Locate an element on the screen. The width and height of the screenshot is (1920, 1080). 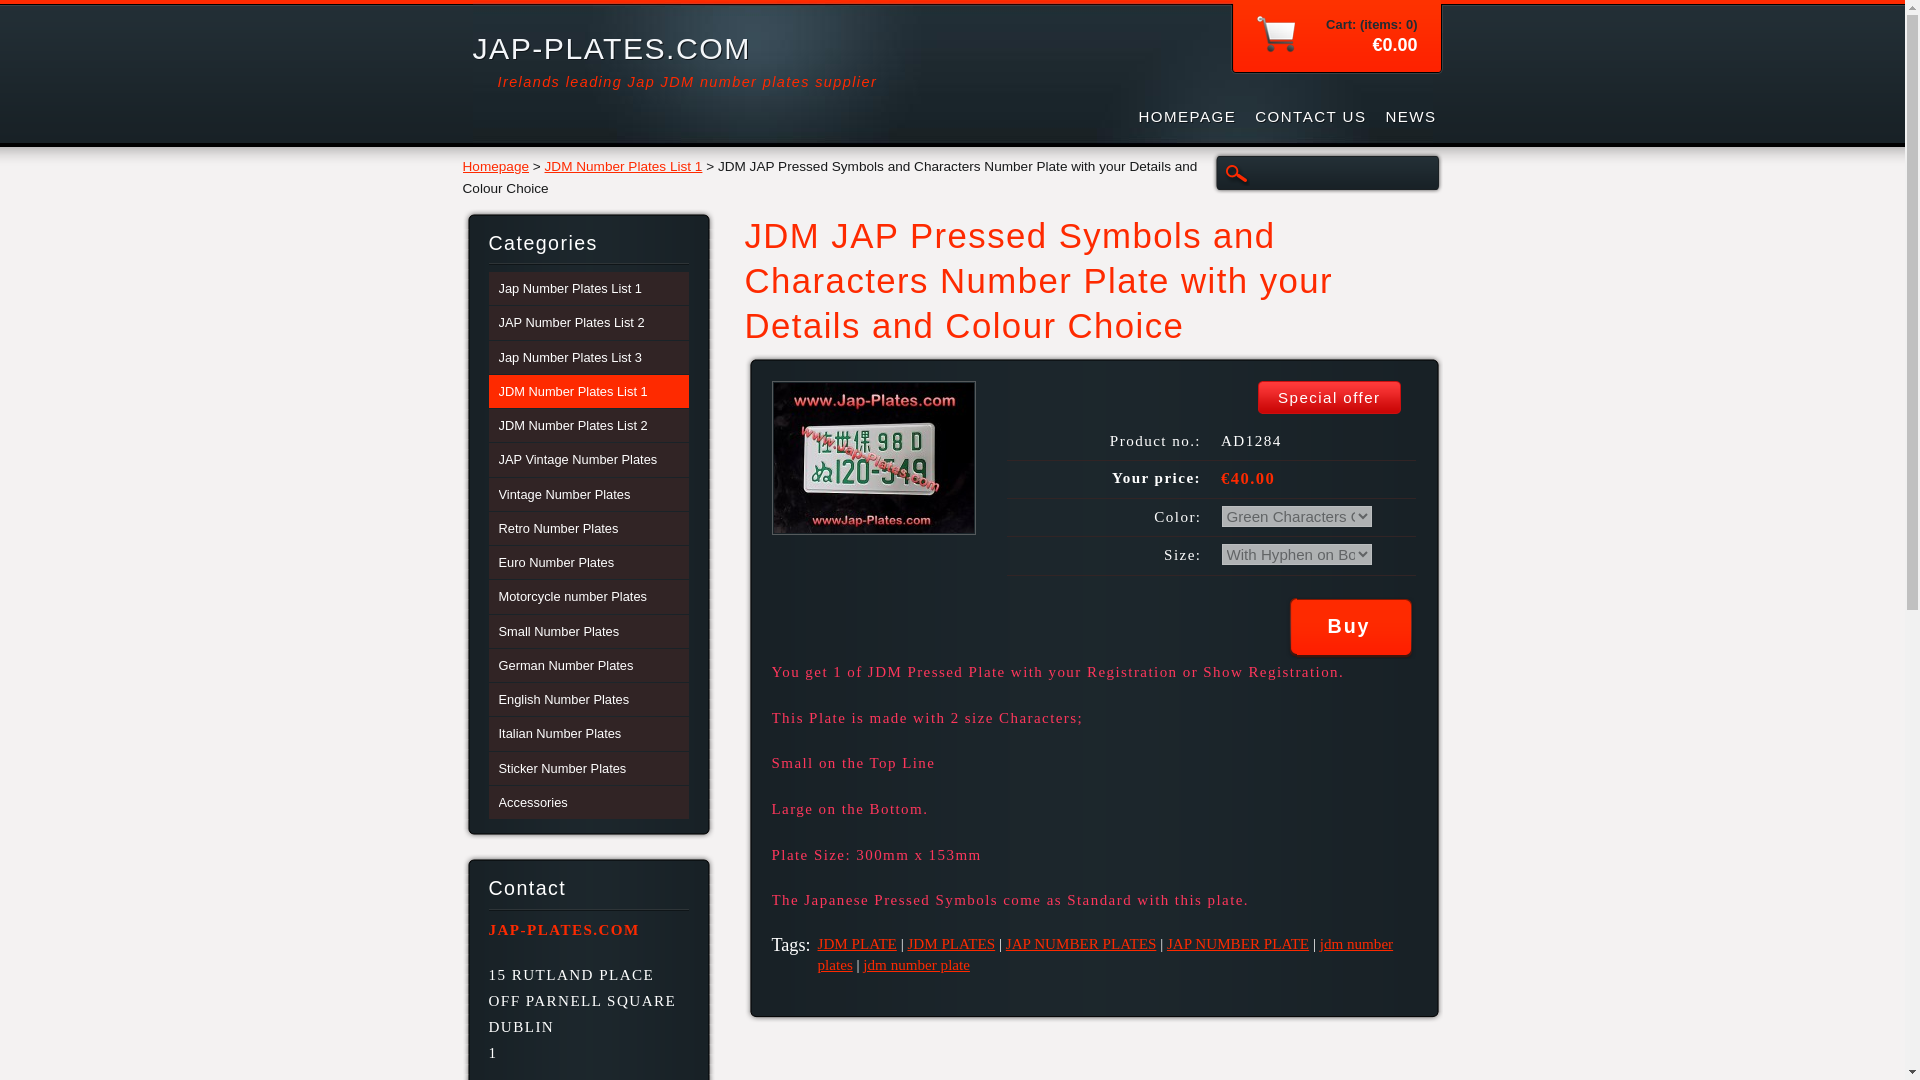
Page will display in a new window. is located at coordinates (873, 528).